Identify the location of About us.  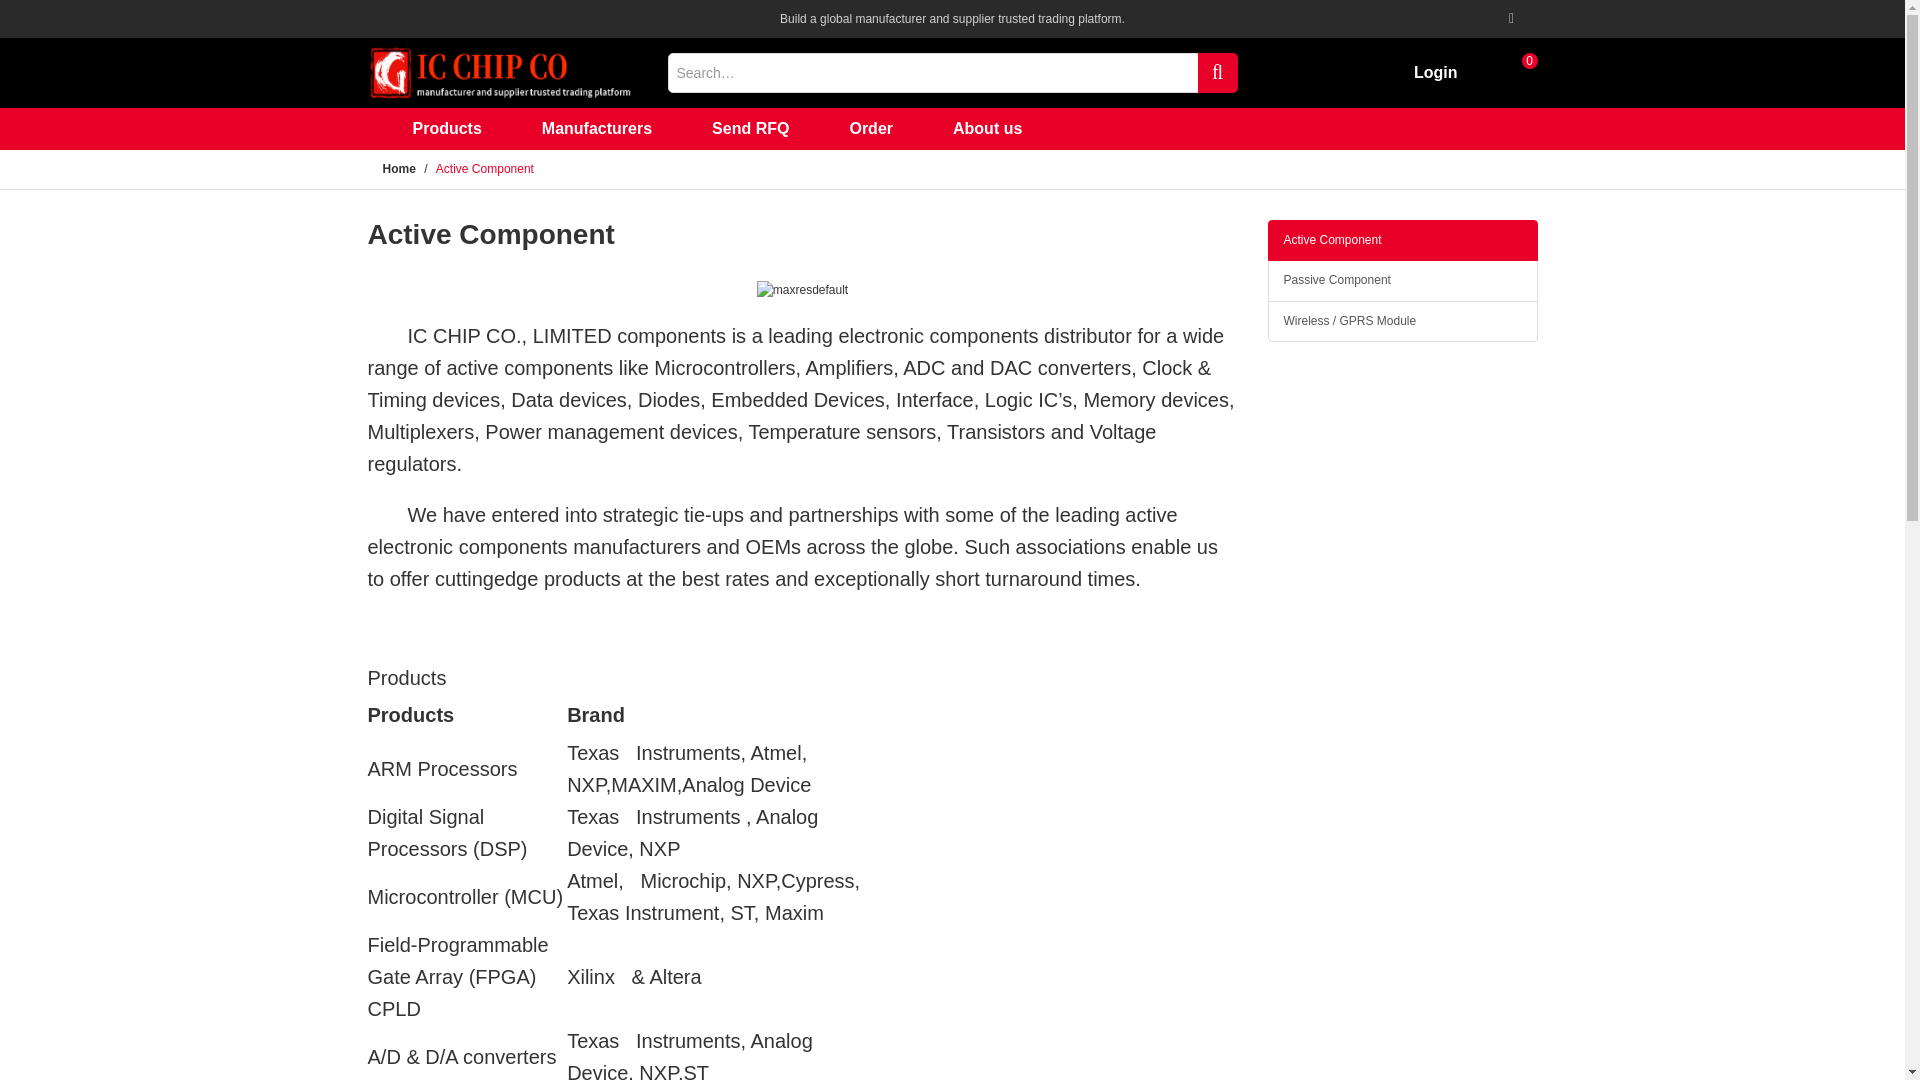
(988, 129).